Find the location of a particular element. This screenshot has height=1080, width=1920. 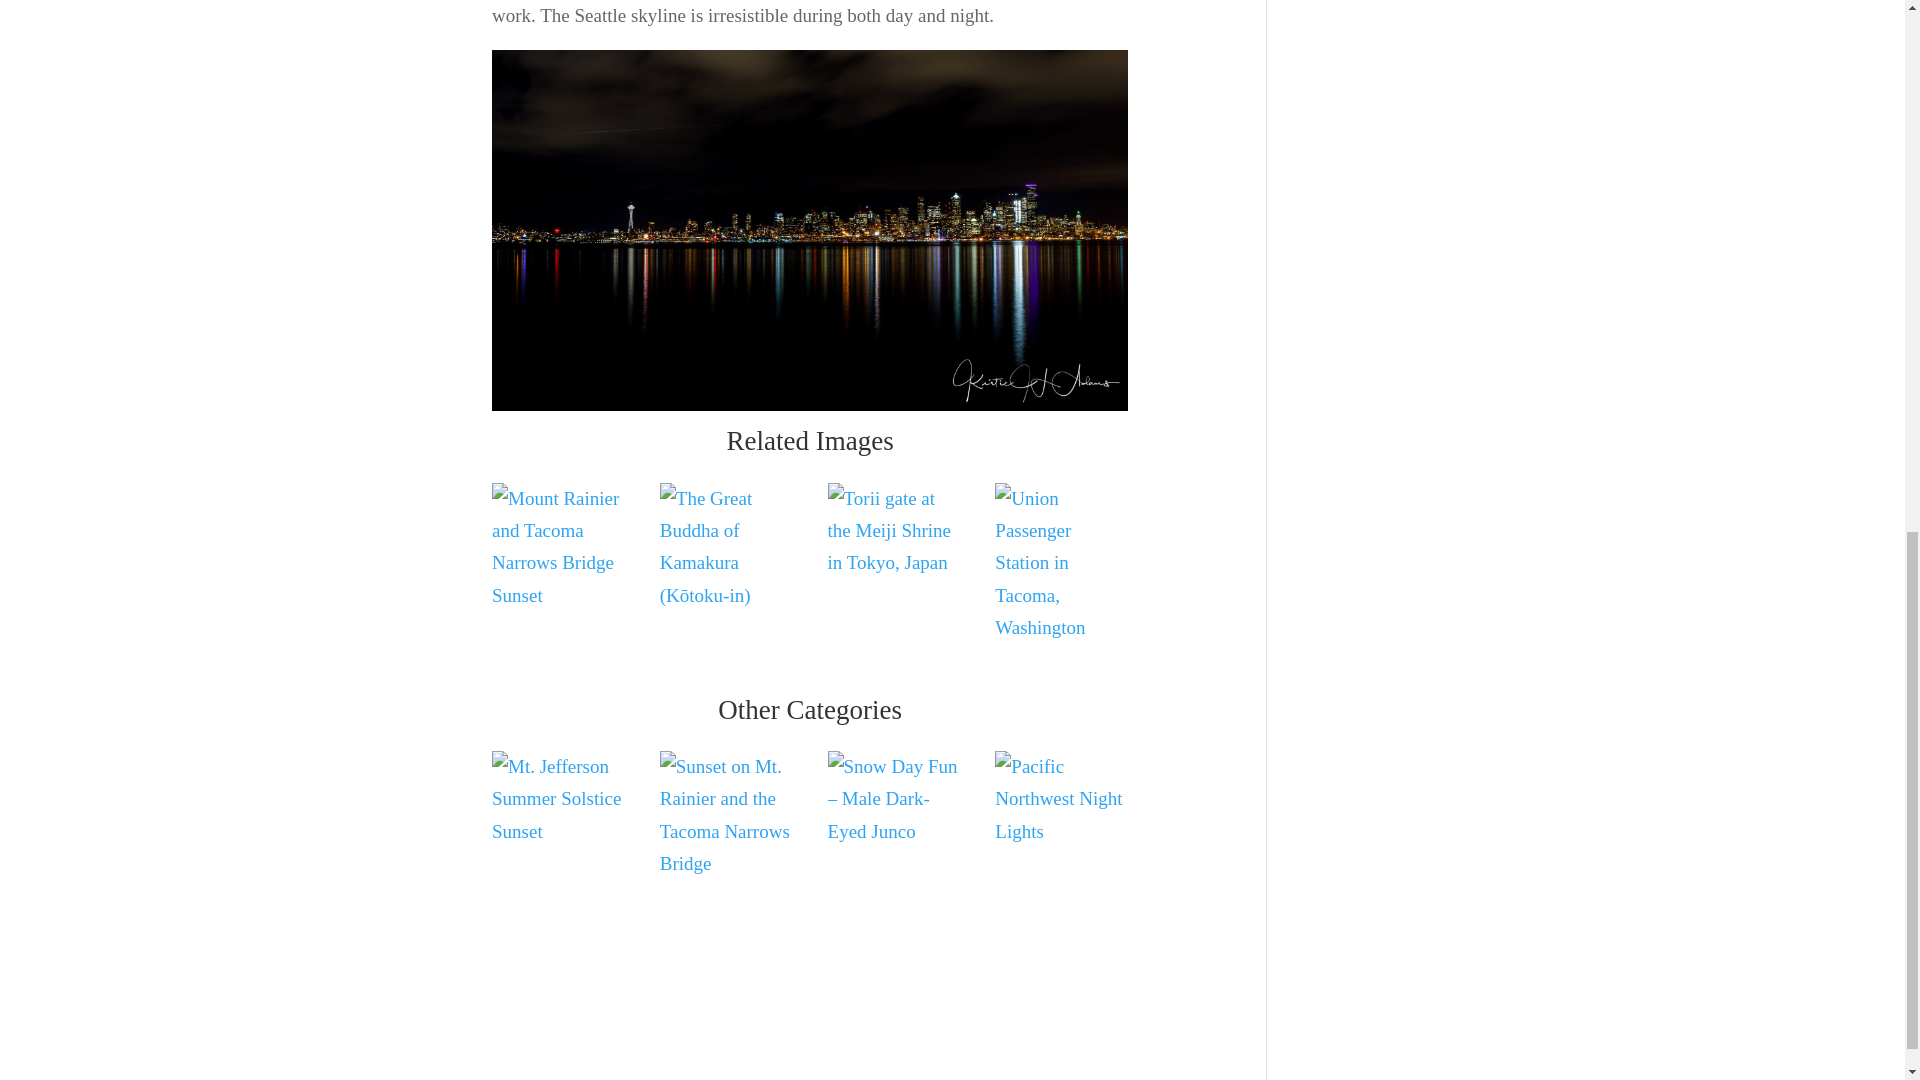

Torii gate at the Meiji Shrine in Tokyo, Japan is located at coordinates (894, 530).